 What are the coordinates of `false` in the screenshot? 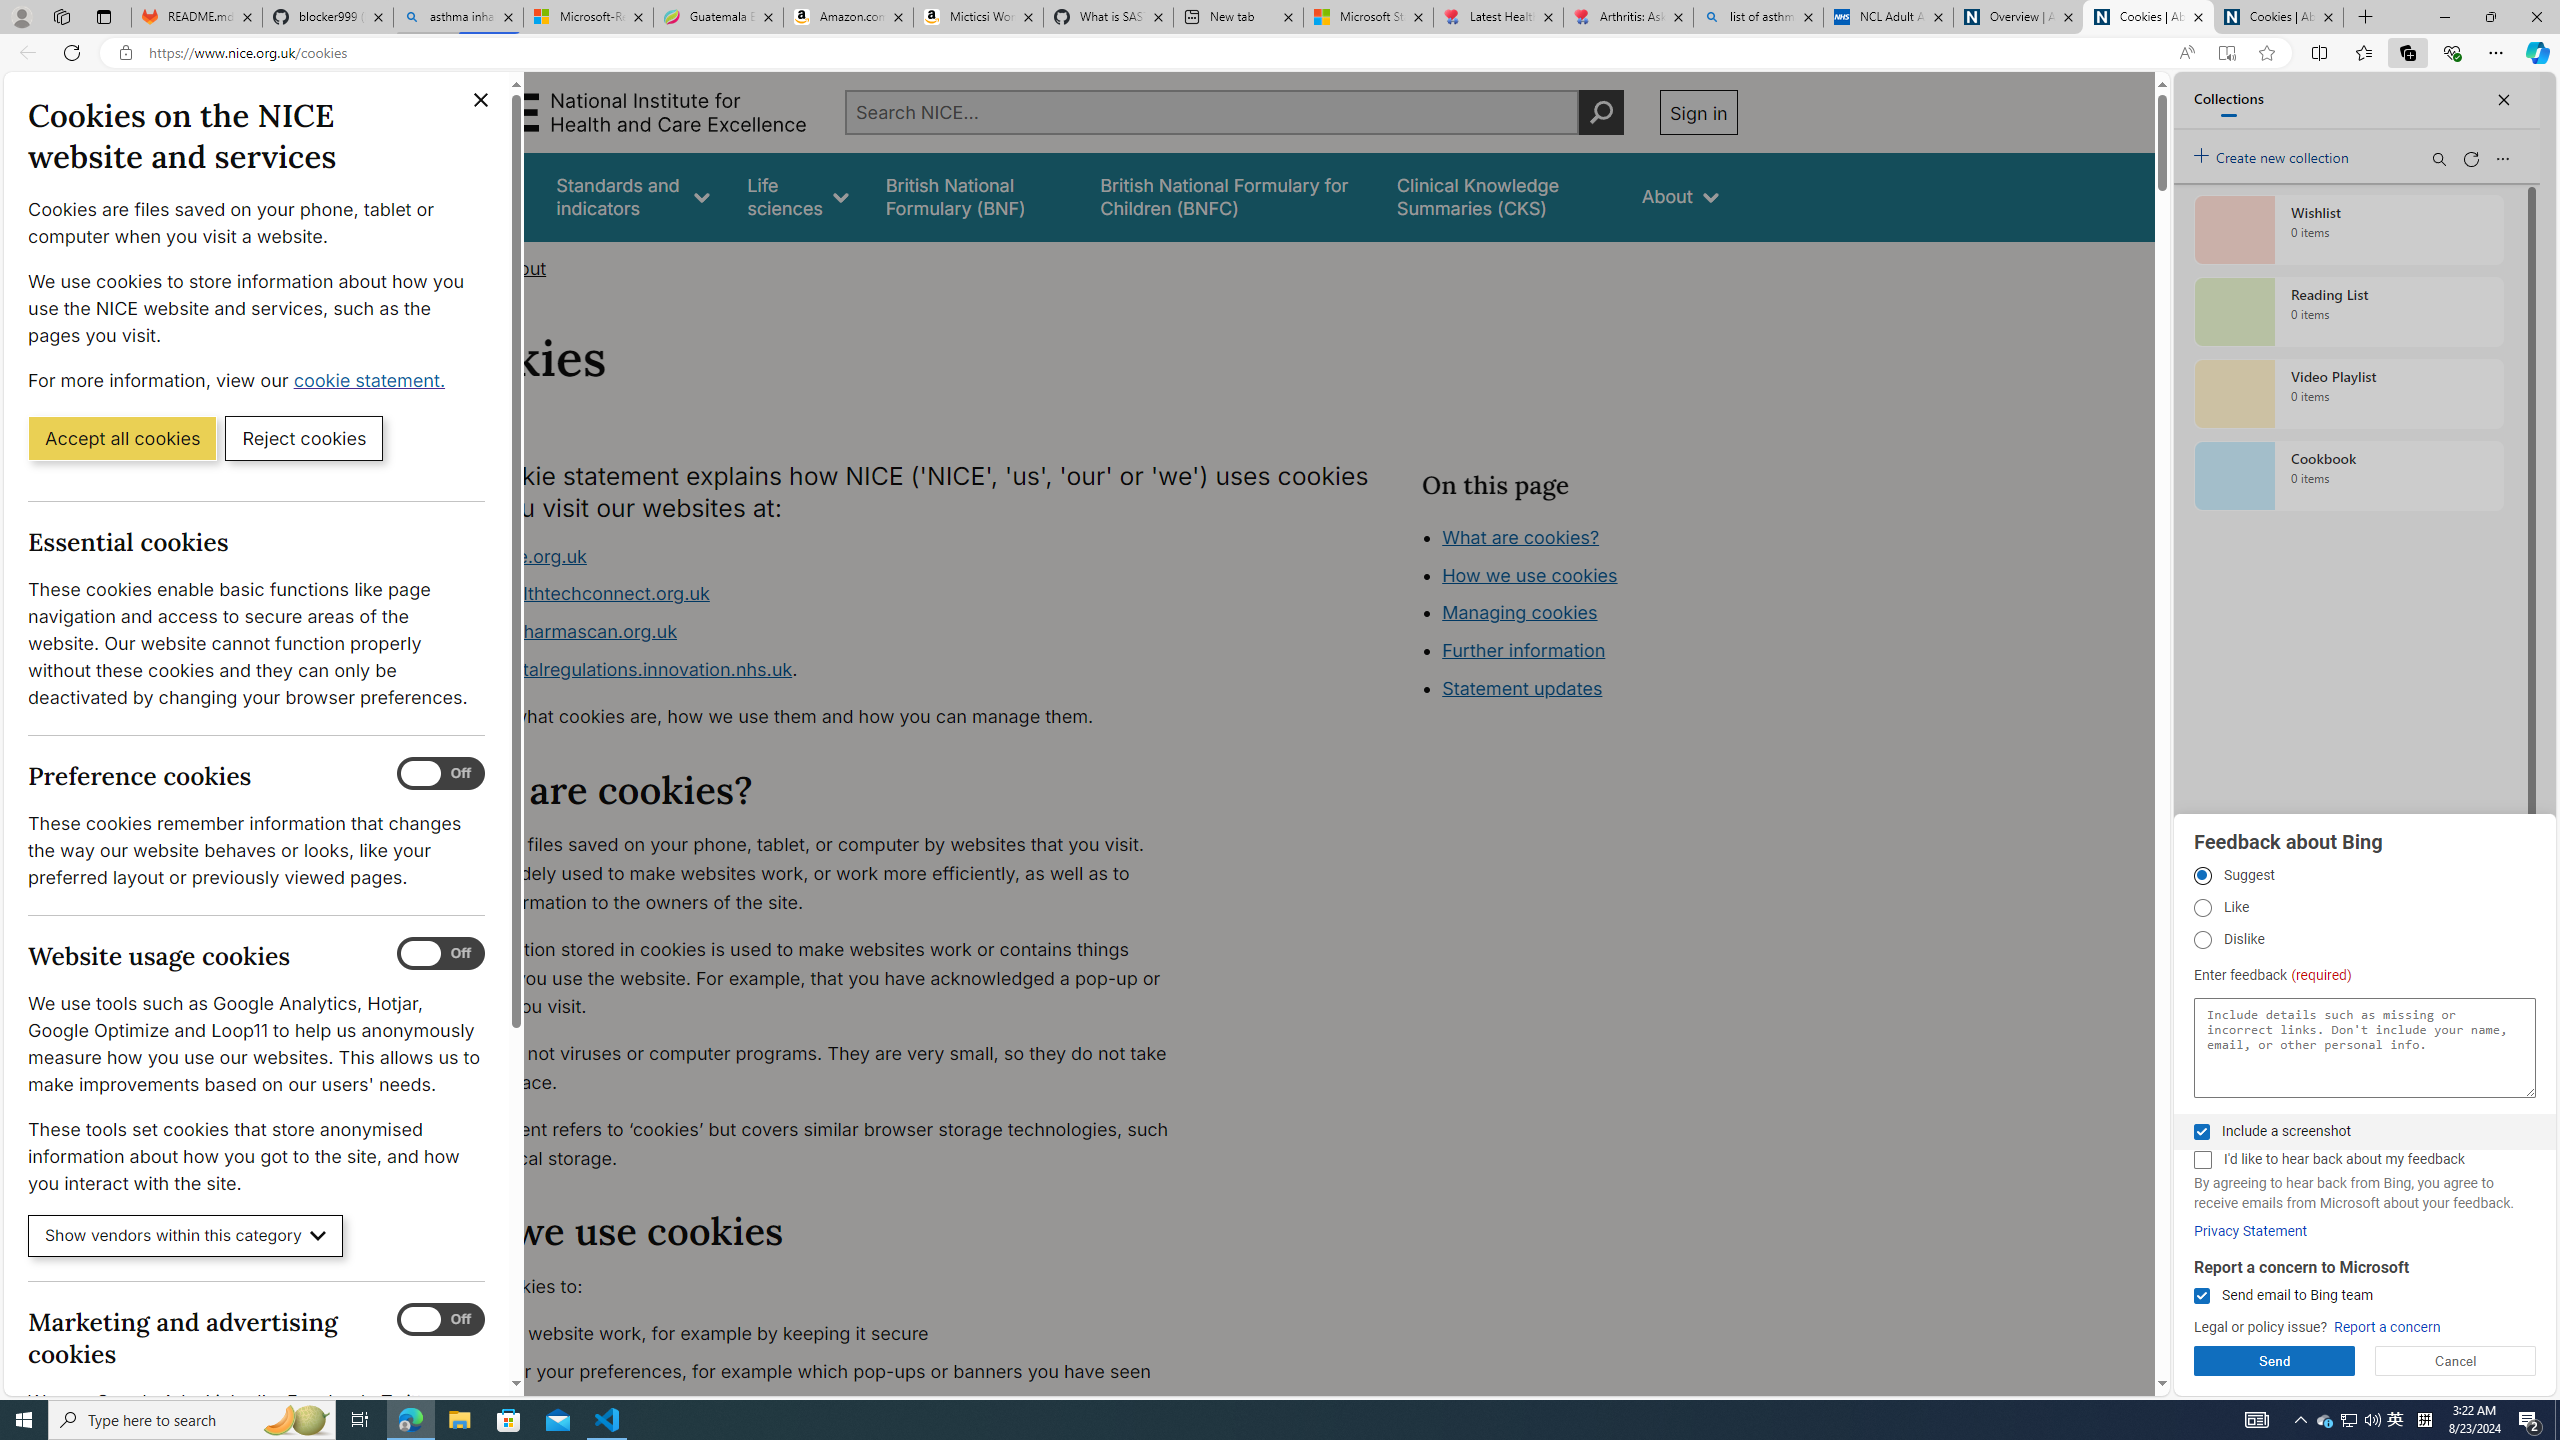 It's located at (1500, 196).